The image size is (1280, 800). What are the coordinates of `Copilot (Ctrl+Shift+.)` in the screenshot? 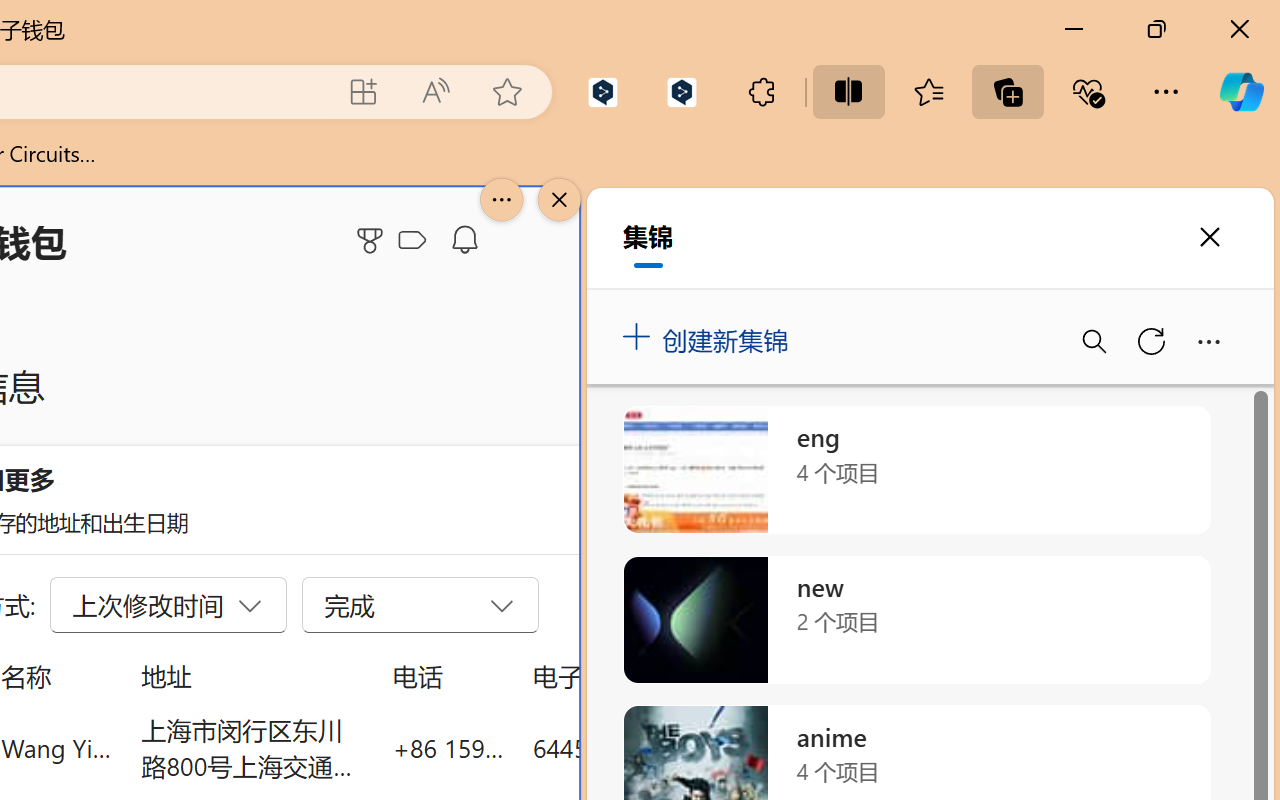 It's located at (1241, 92).